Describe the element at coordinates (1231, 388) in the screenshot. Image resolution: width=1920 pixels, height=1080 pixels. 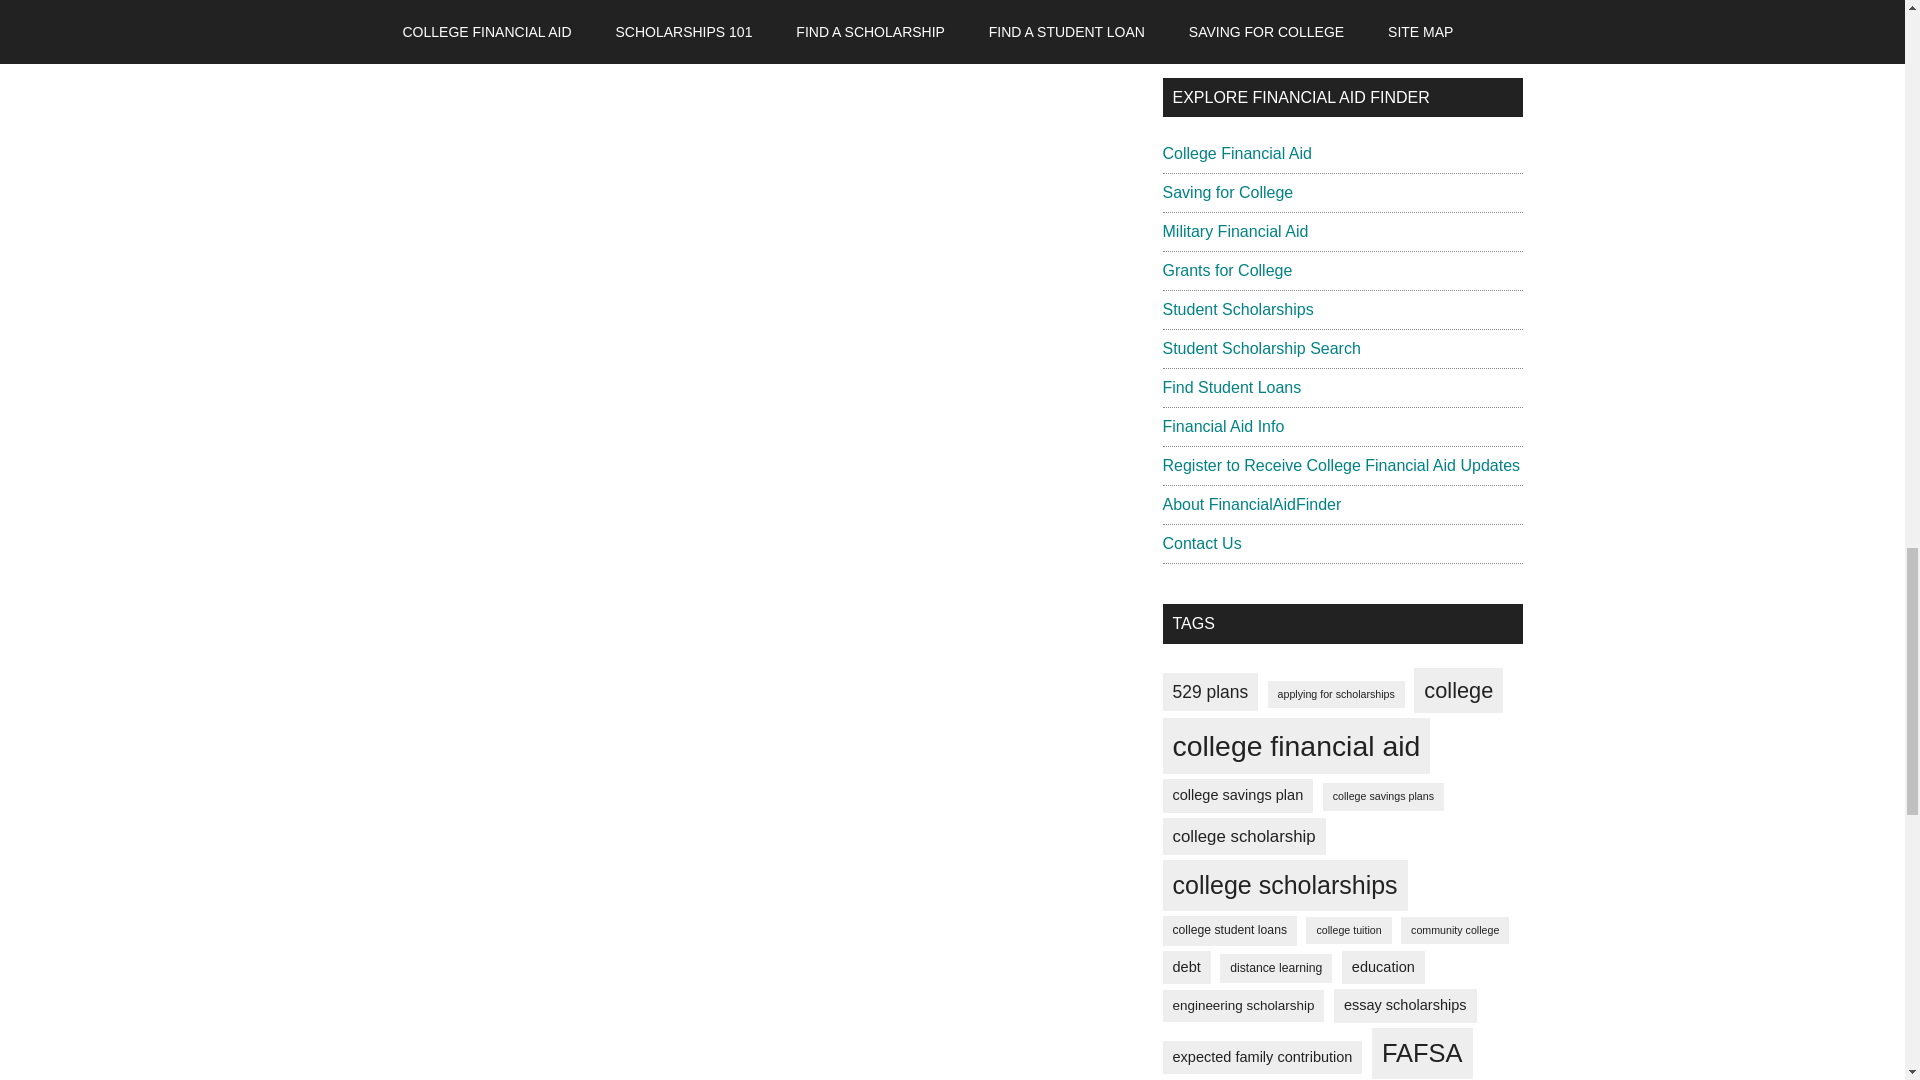
I see `Find Student Loans` at that location.